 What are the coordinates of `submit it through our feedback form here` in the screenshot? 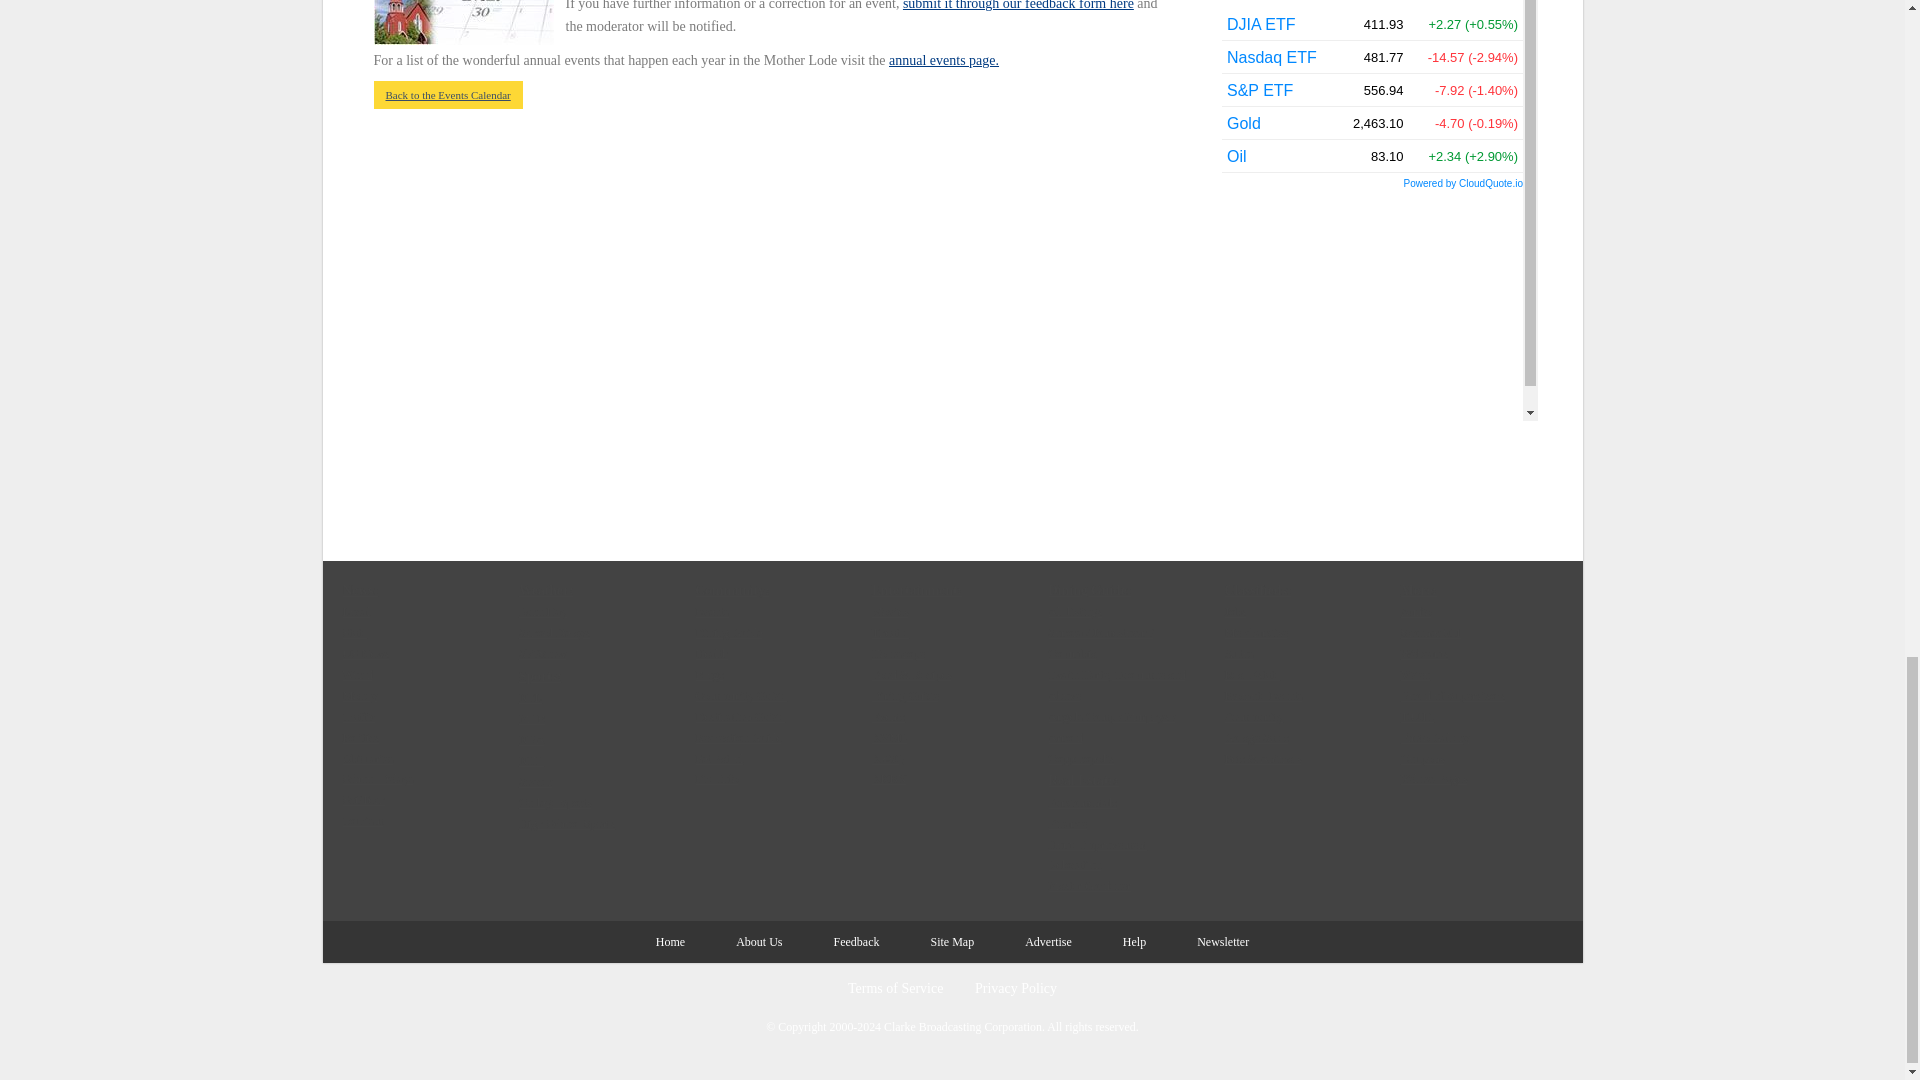 It's located at (1018, 5).